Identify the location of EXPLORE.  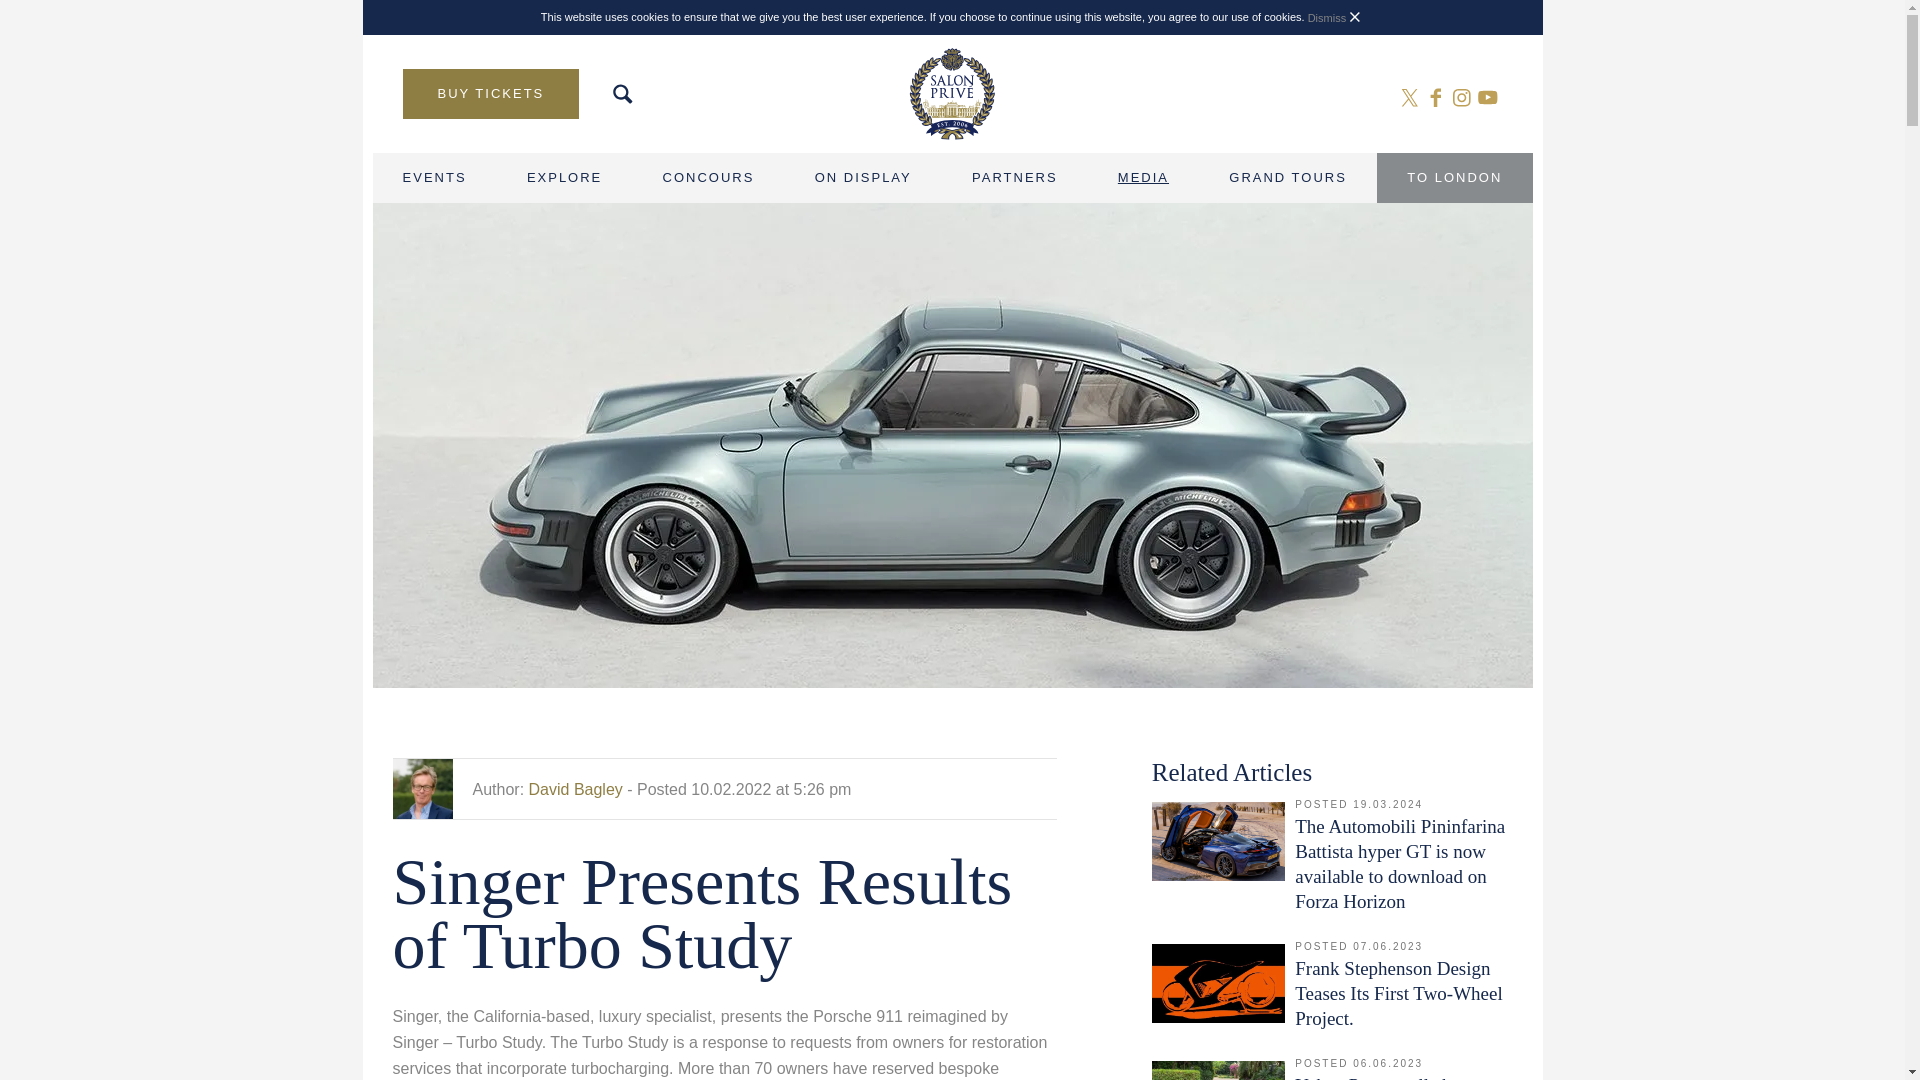
(564, 178).